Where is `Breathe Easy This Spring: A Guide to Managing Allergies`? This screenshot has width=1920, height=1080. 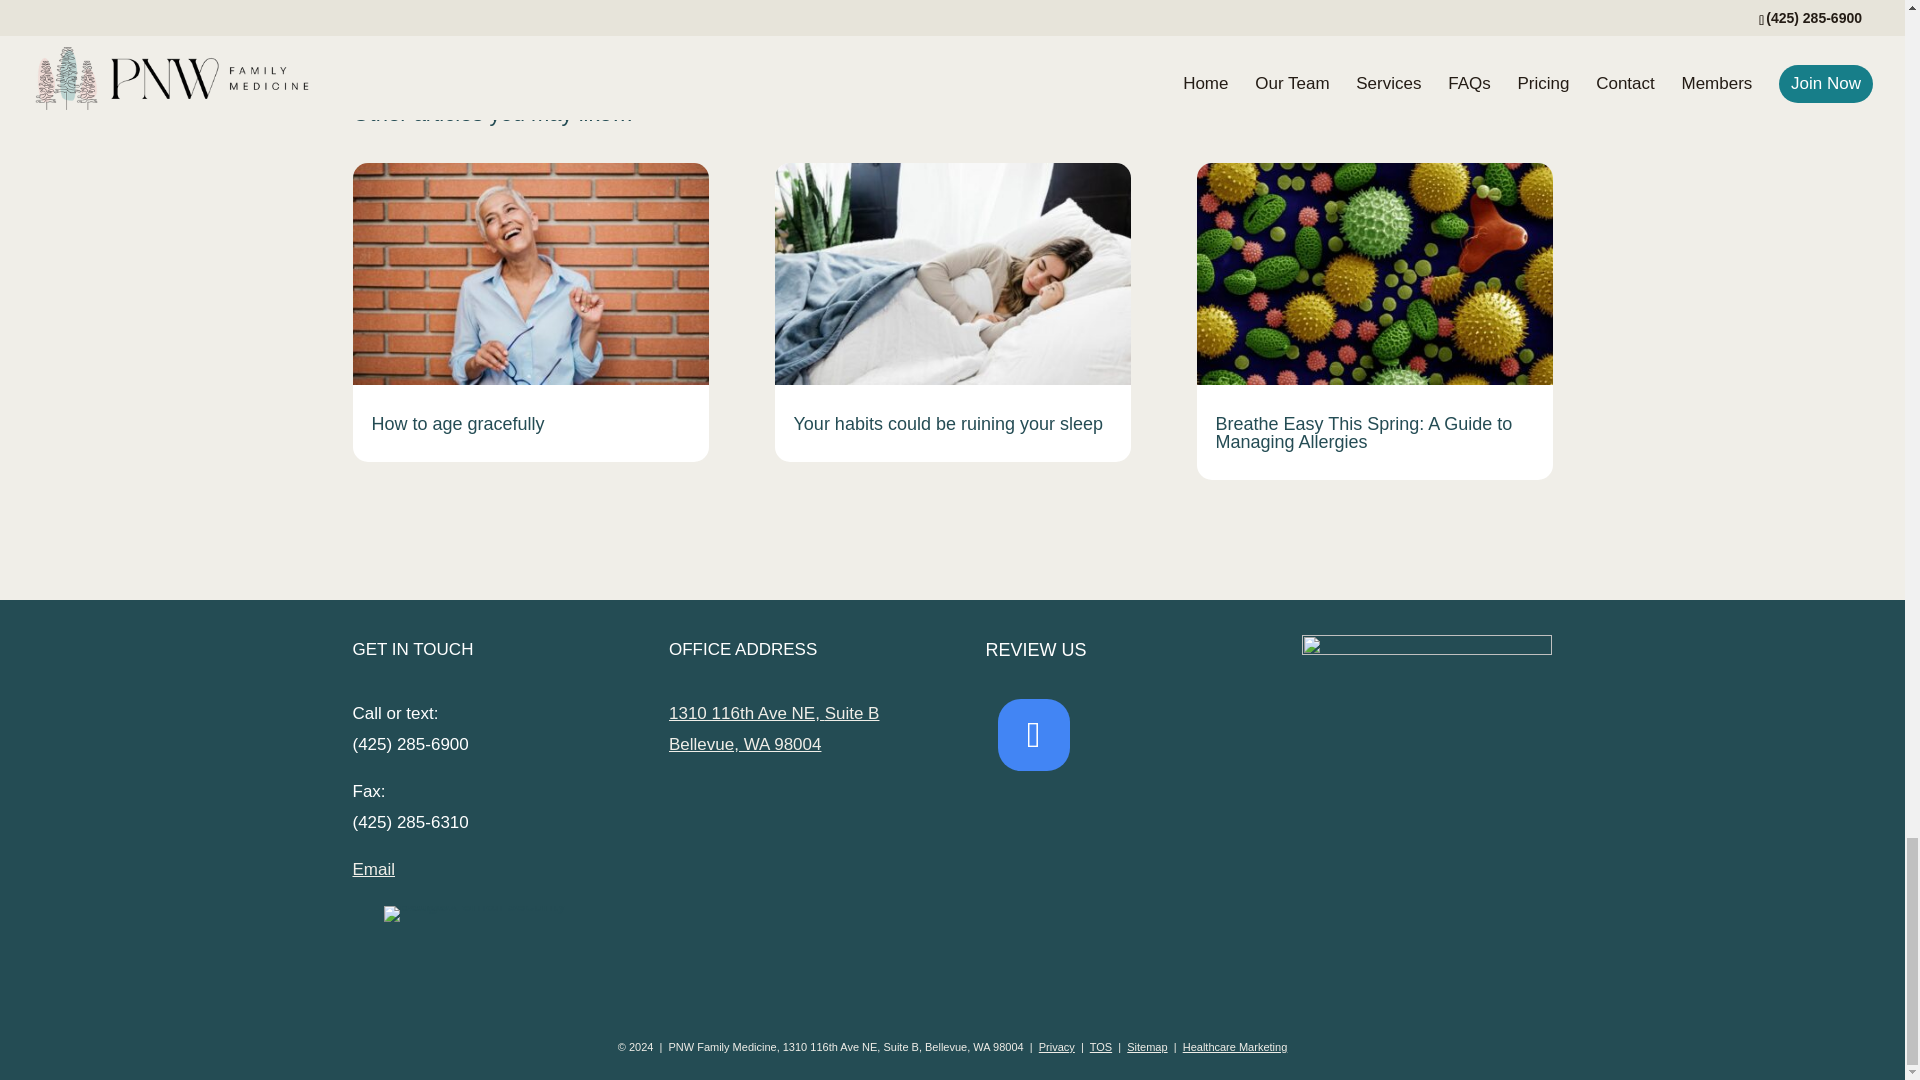 Breathe Easy This Spring: A Guide to Managing Allergies is located at coordinates (1364, 432).